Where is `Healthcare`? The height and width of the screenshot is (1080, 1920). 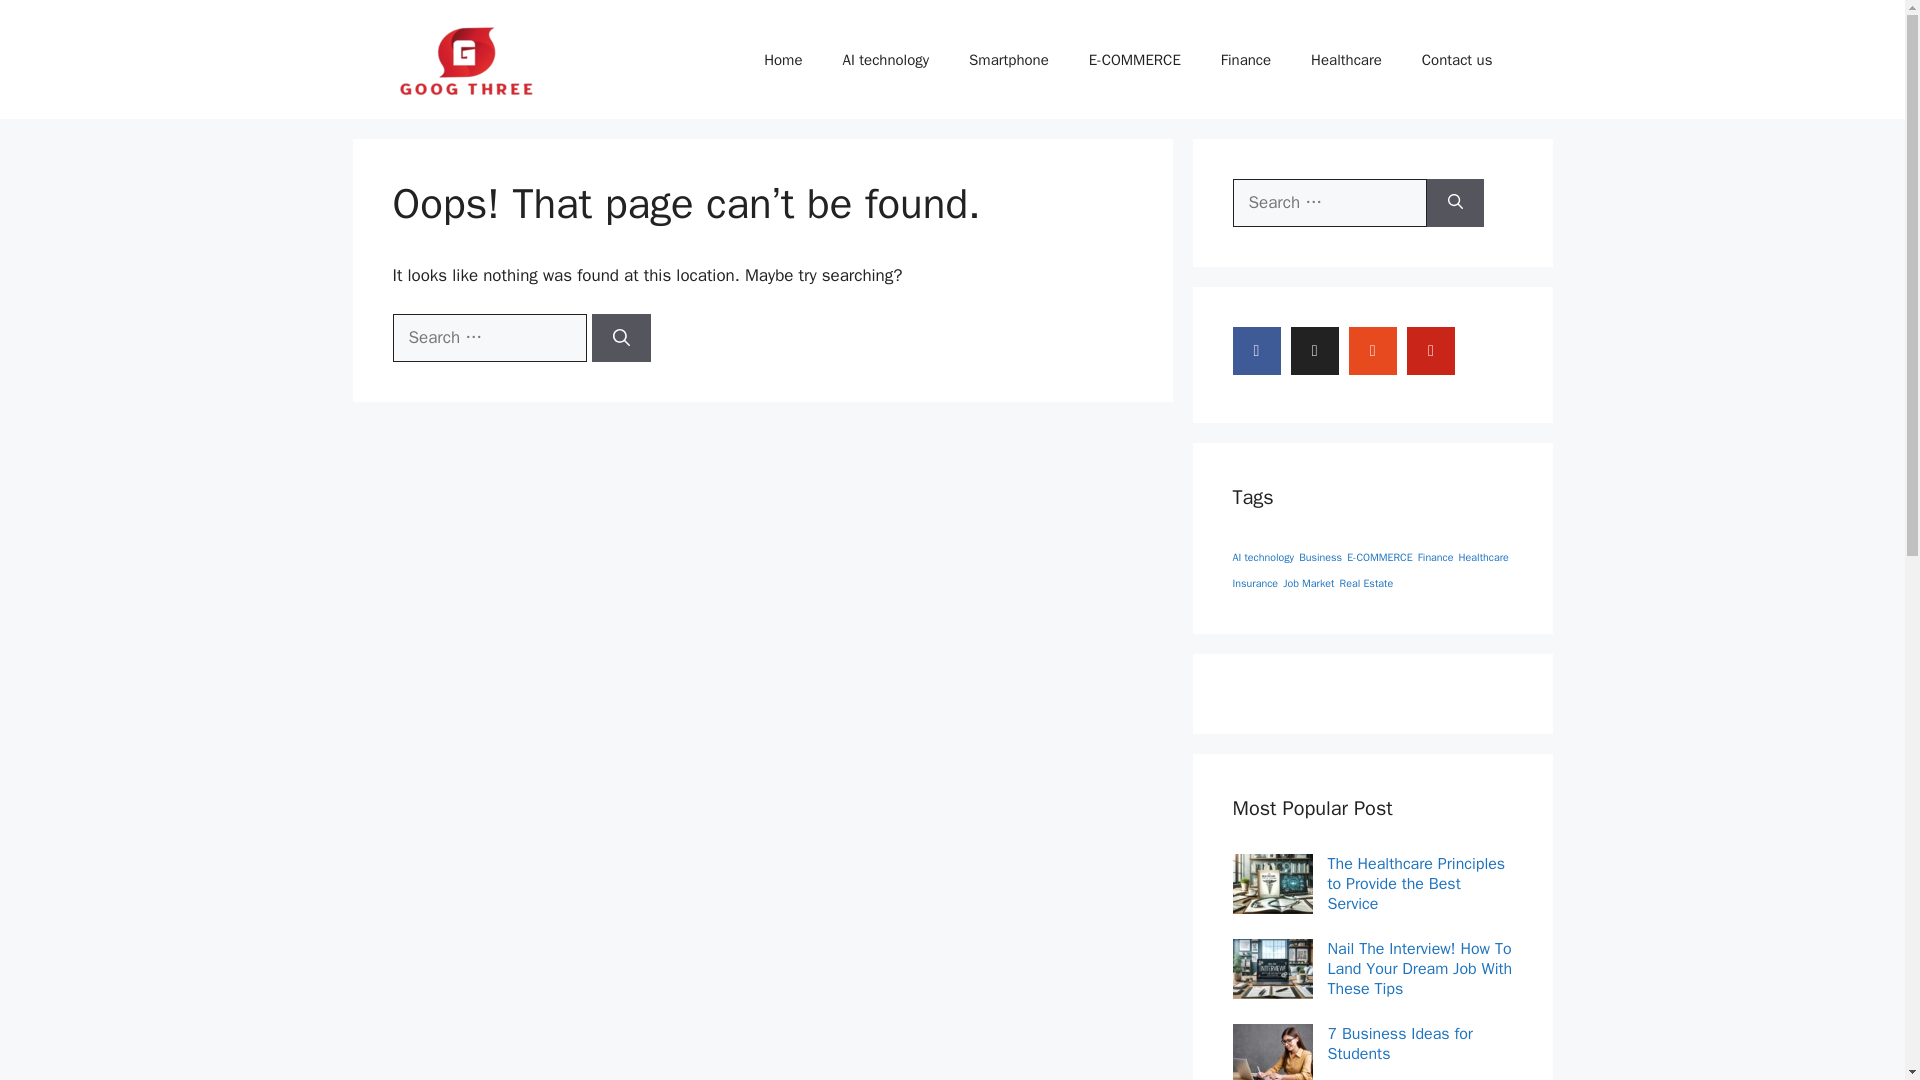
Healthcare is located at coordinates (1484, 556).